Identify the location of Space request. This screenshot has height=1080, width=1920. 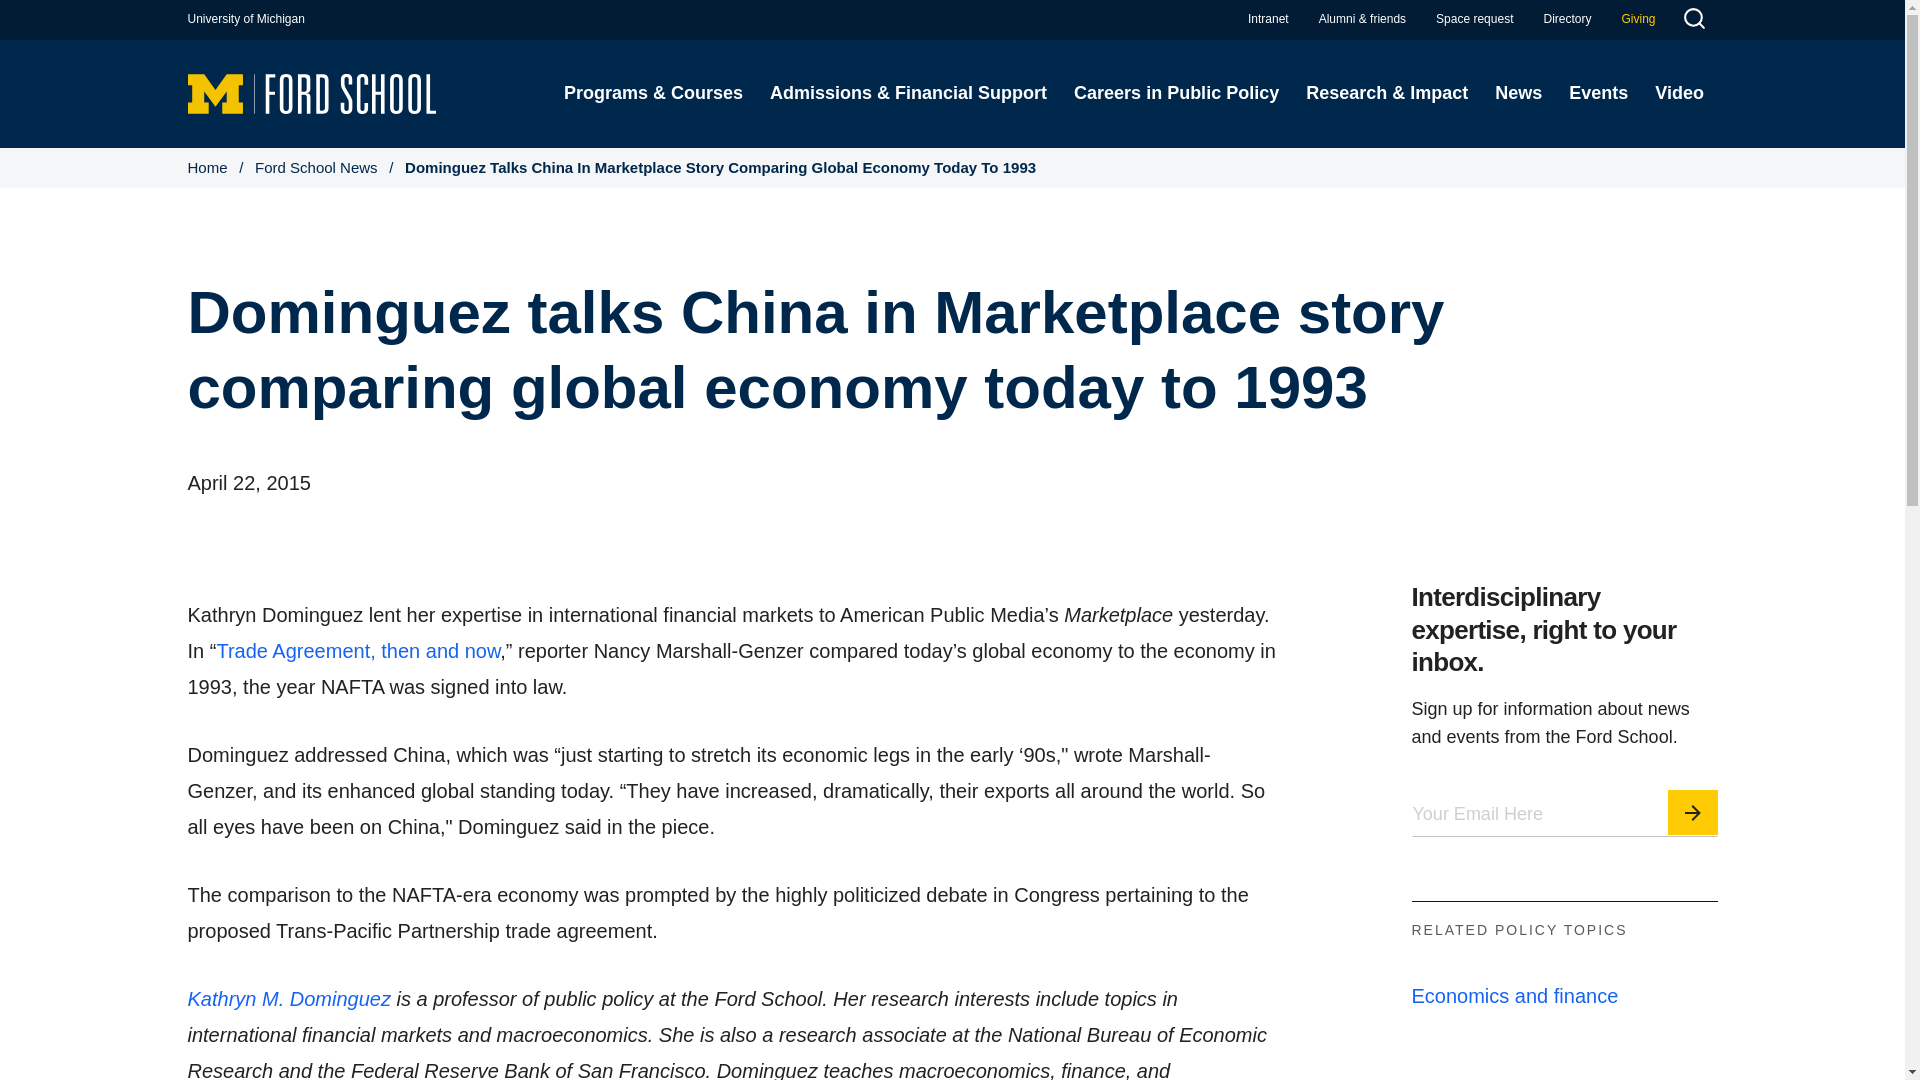
(1474, 19).